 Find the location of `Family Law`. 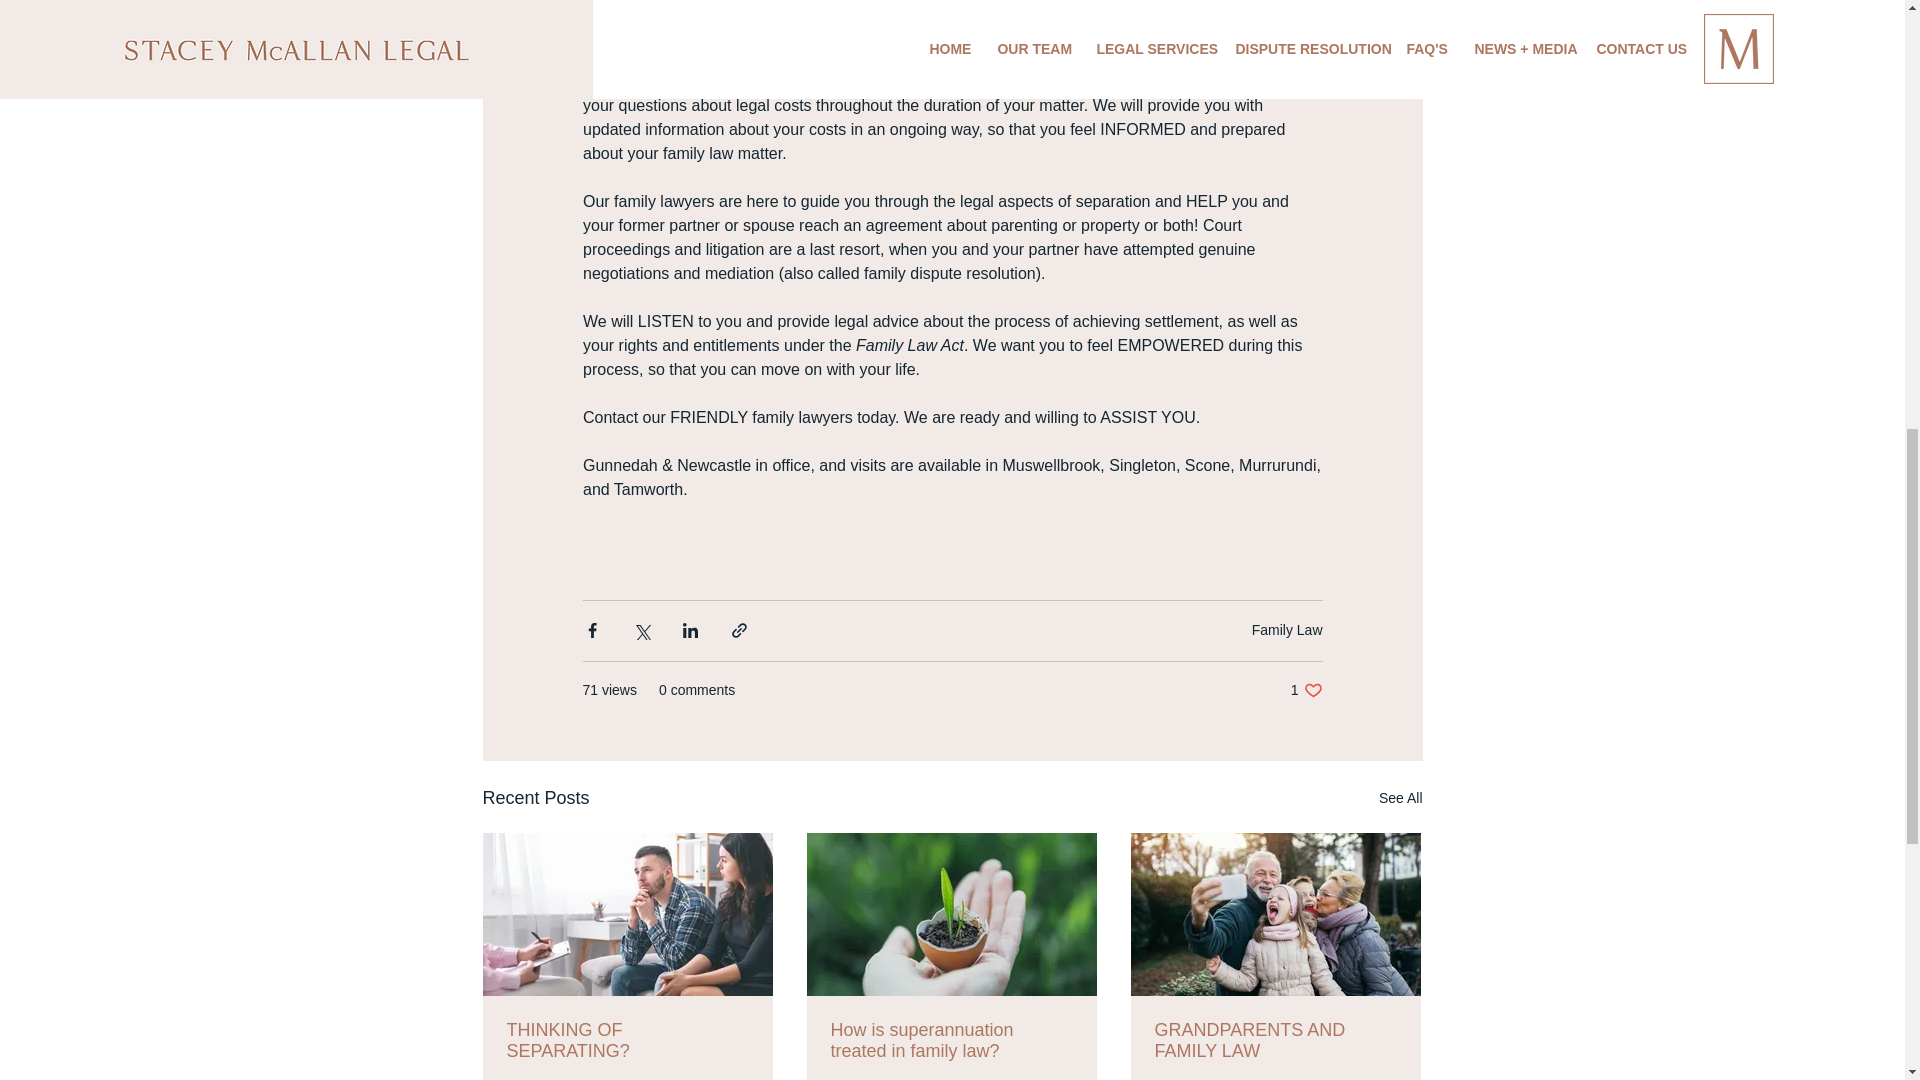

Family Law is located at coordinates (1274, 1040).